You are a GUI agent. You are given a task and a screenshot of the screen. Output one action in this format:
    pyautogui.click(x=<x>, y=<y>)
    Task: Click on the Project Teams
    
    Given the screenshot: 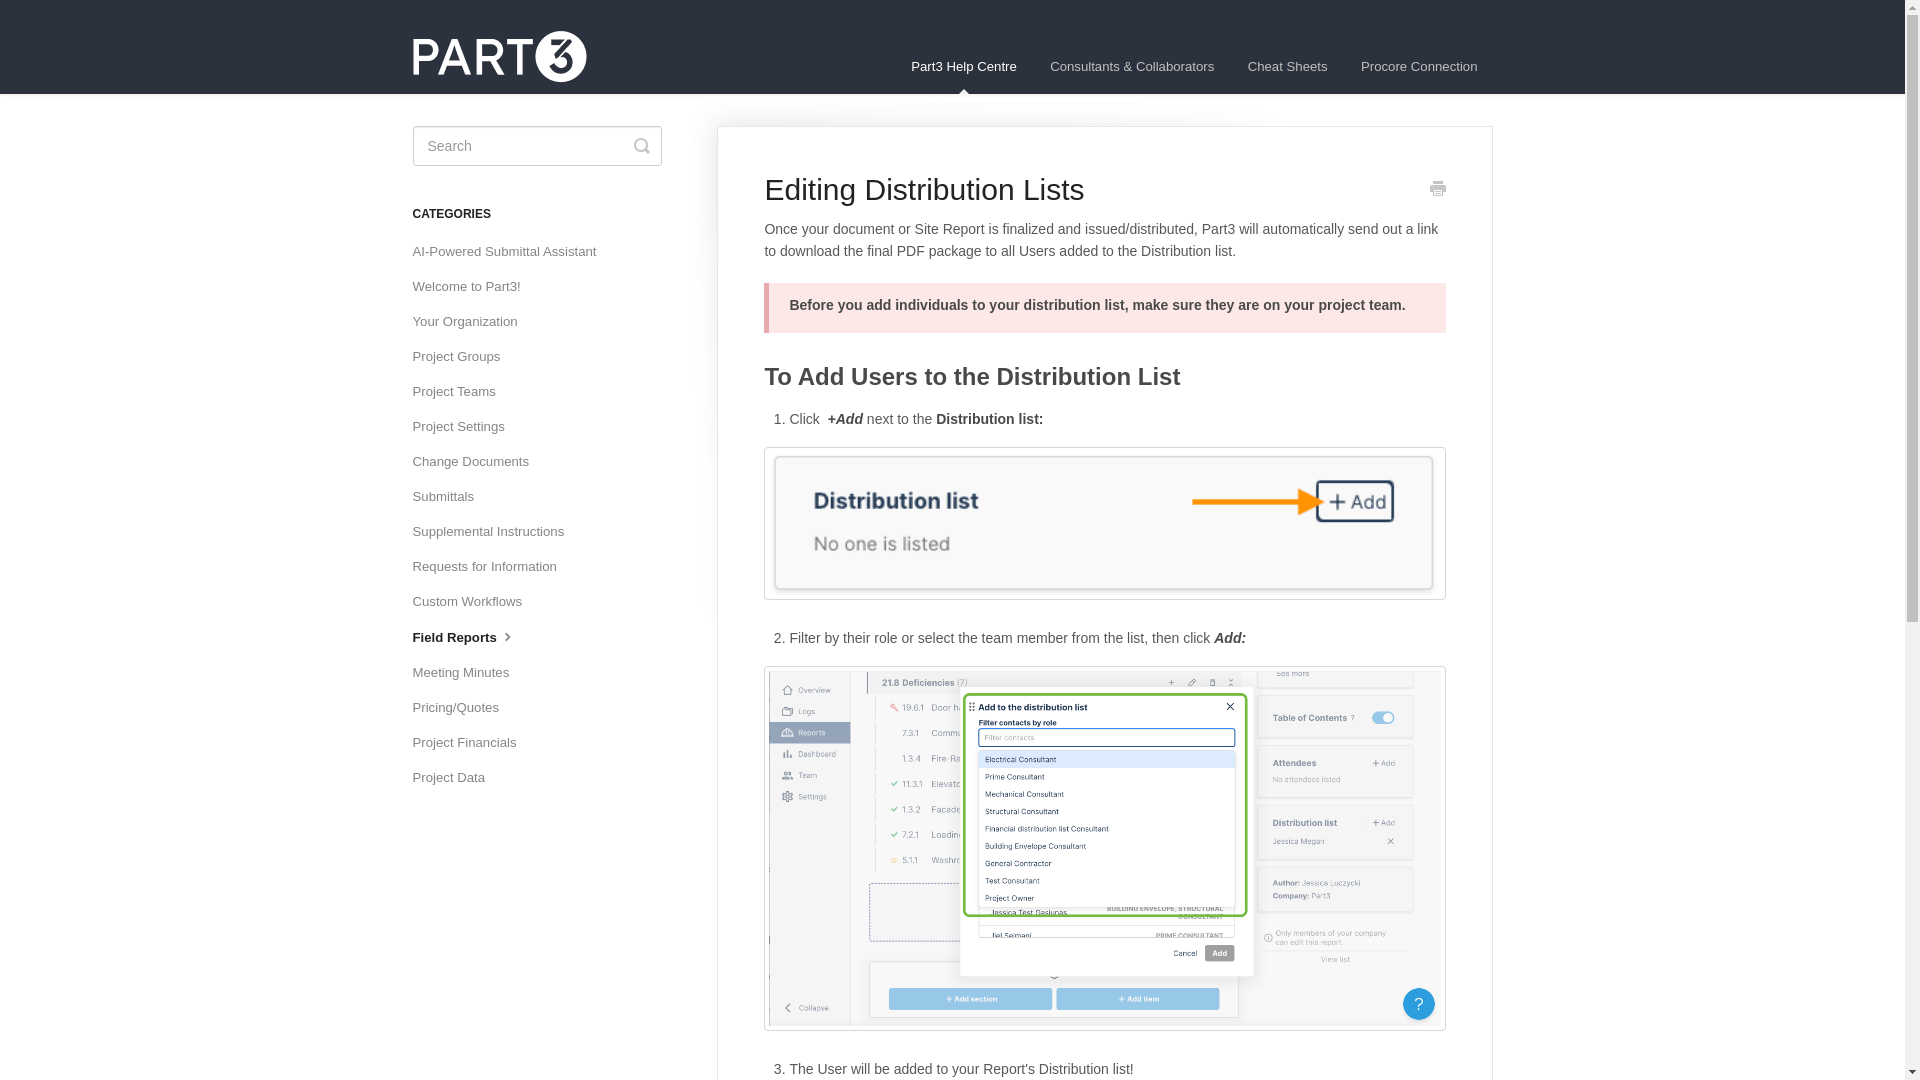 What is the action you would take?
    pyautogui.click(x=461, y=392)
    